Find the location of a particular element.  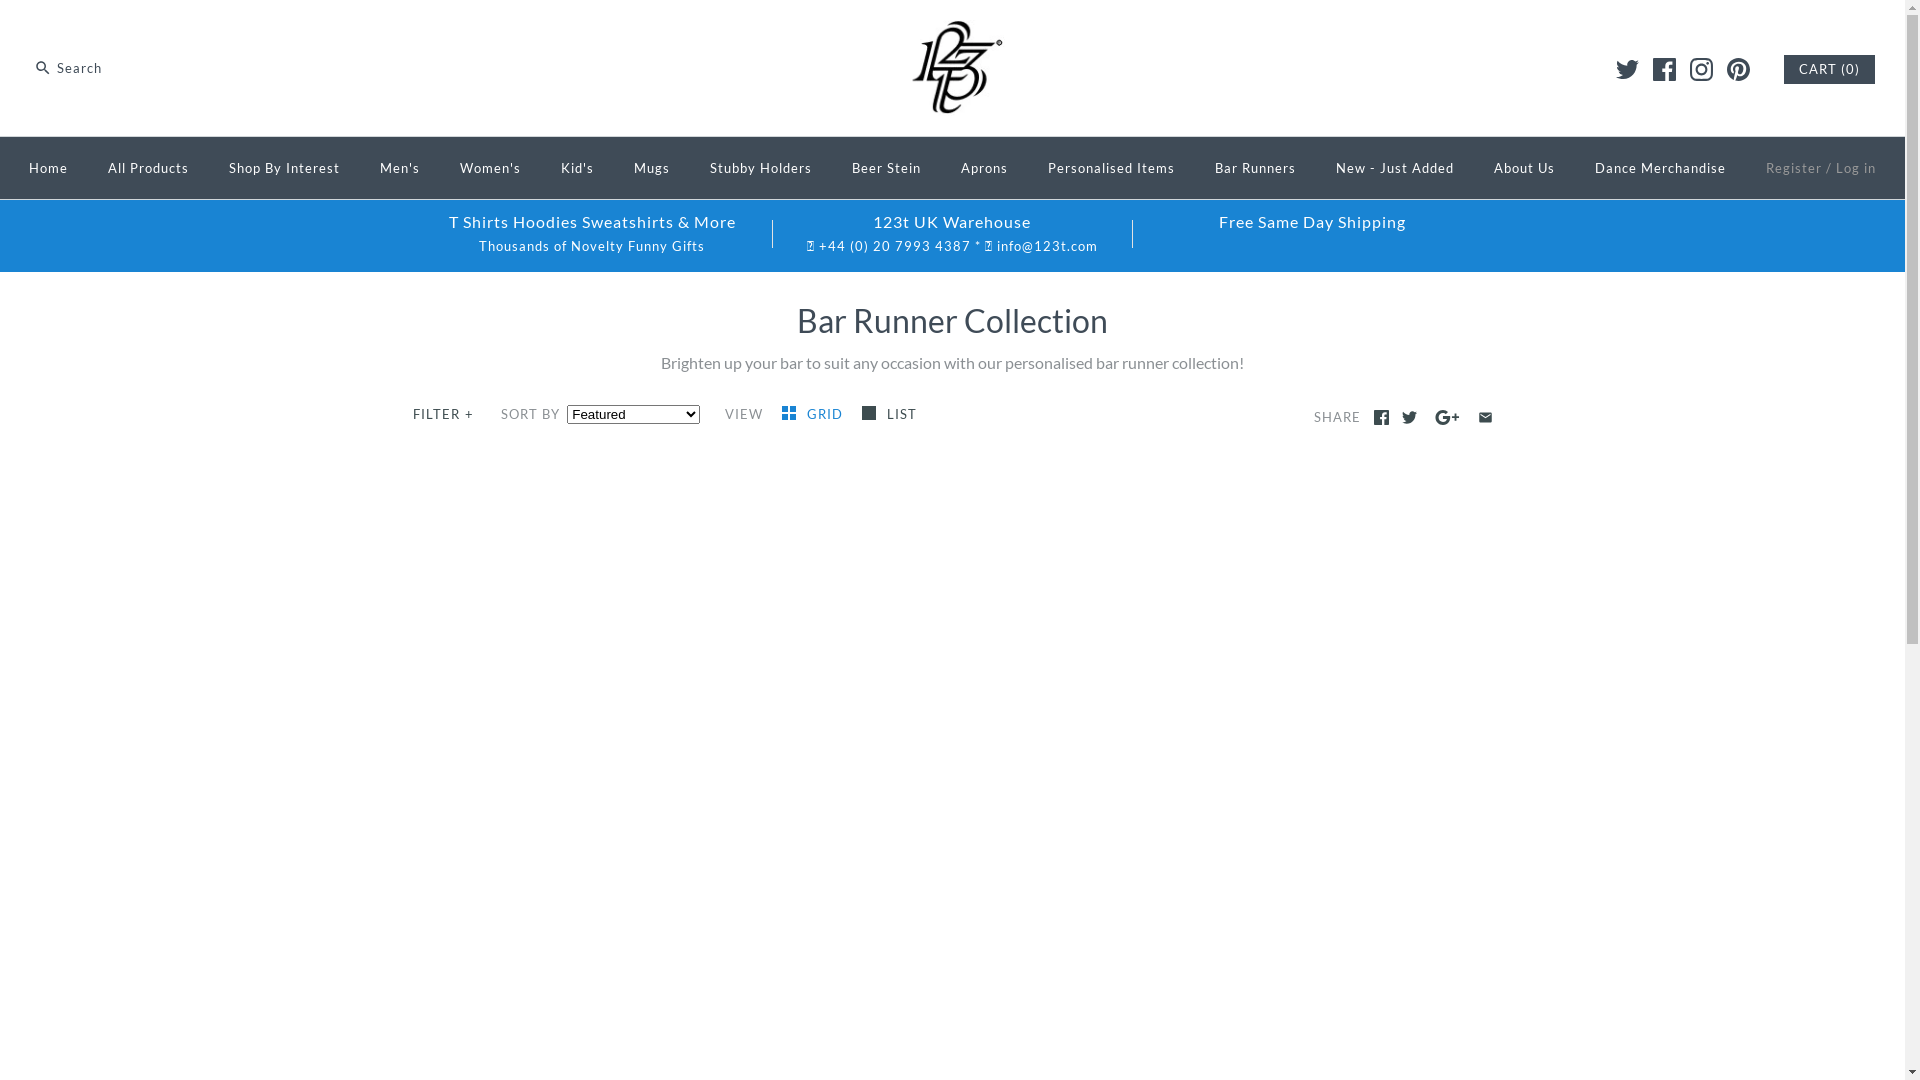

Email is located at coordinates (1486, 418).